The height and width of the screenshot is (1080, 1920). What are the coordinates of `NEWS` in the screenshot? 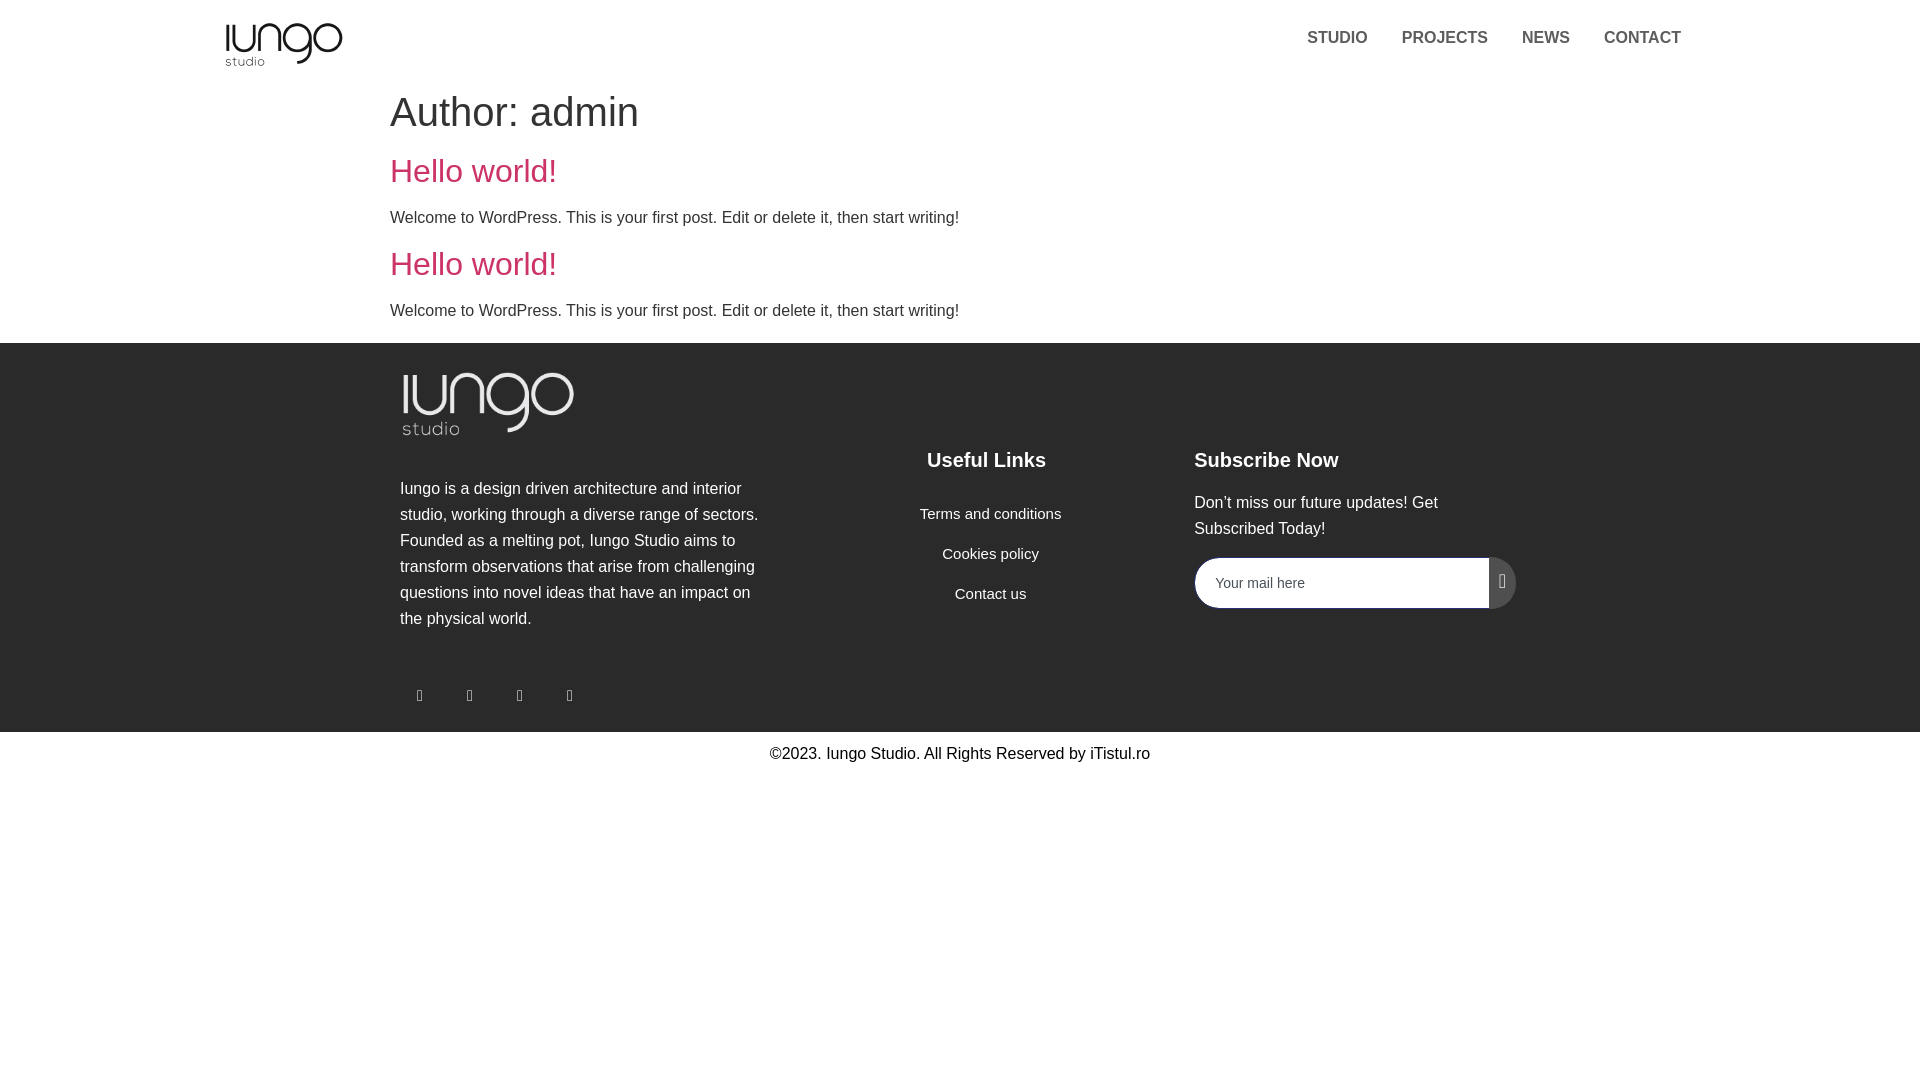 It's located at (1545, 38).